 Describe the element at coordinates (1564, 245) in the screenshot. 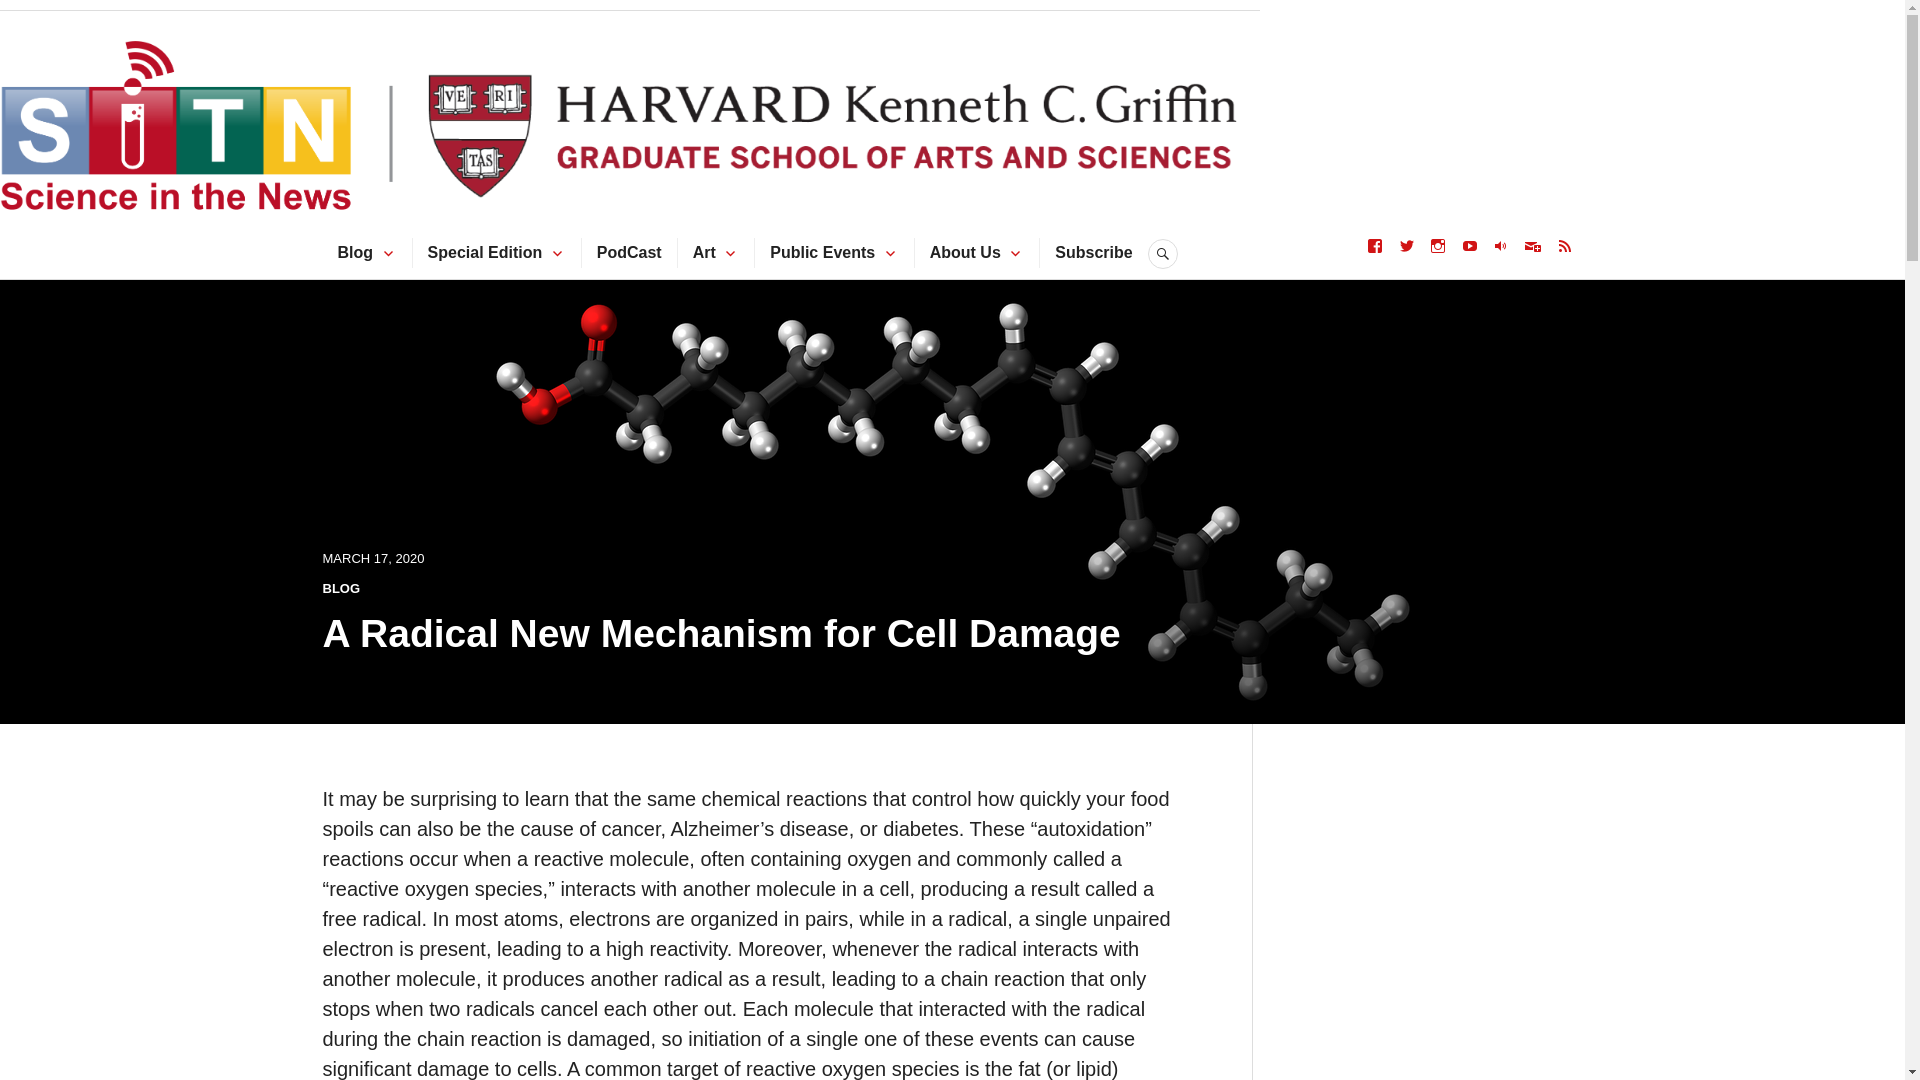

I see `SITN Website RSS Feed` at that location.